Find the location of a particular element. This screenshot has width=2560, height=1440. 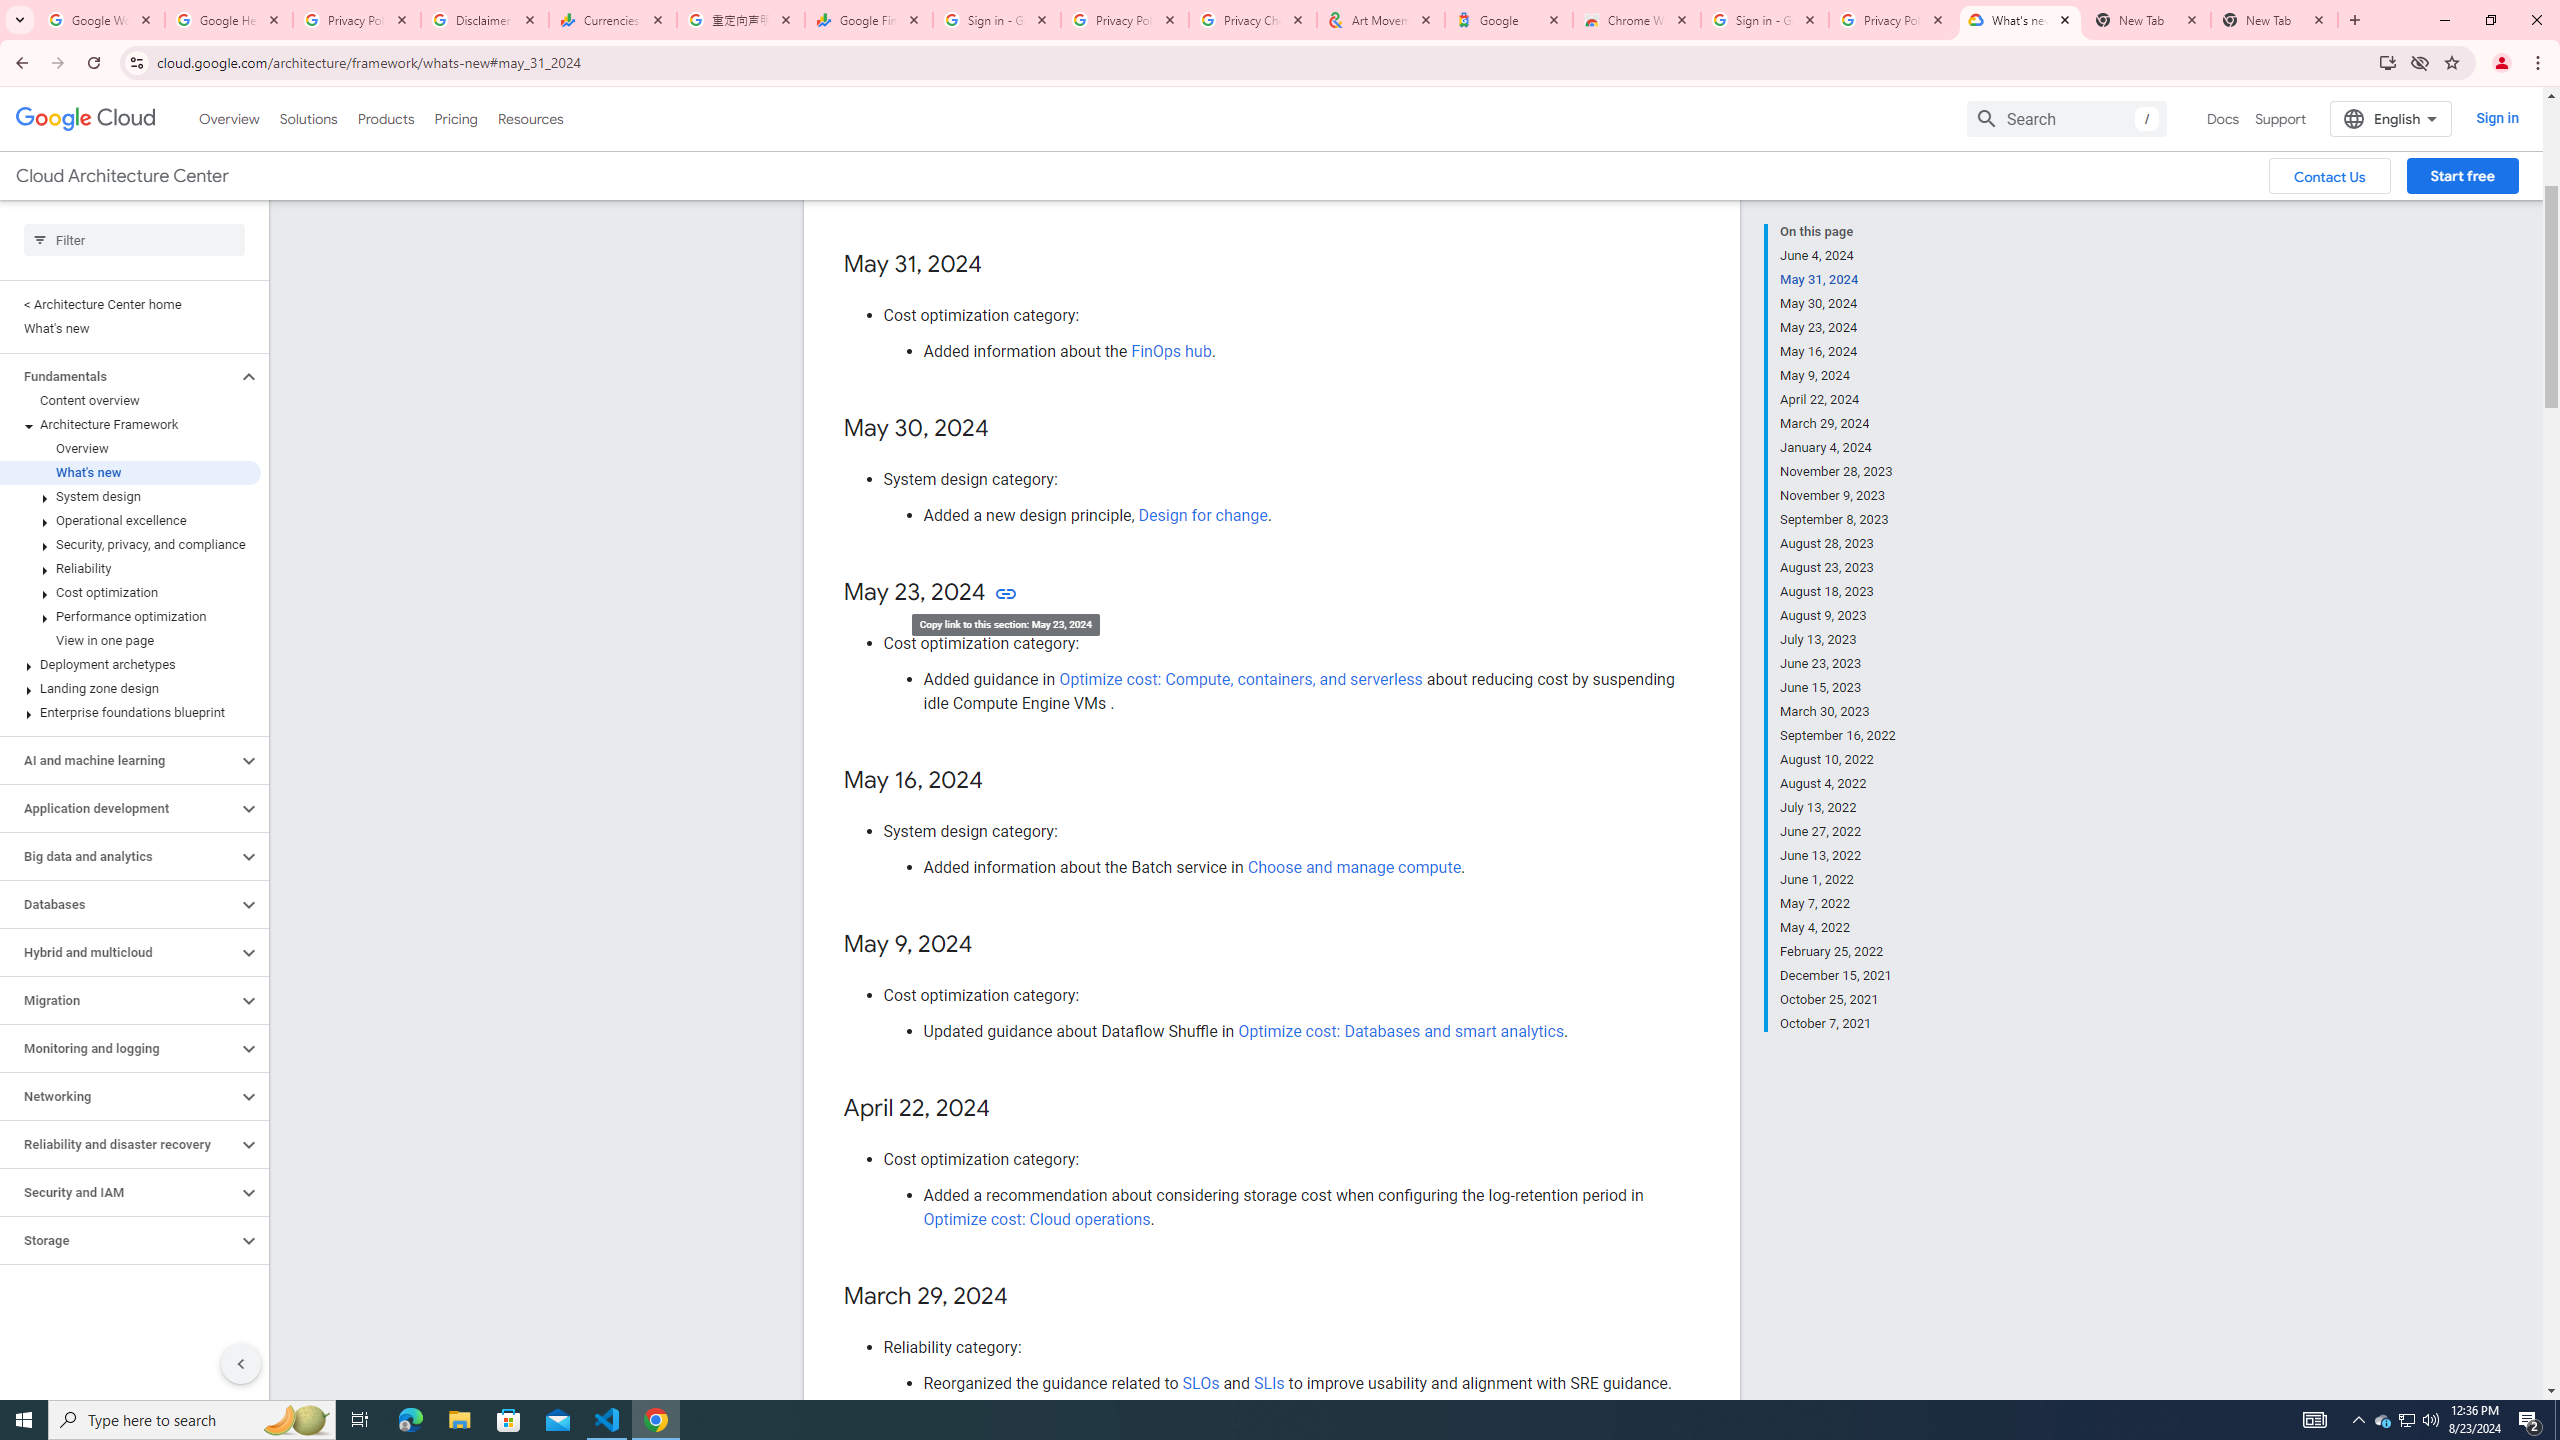

Copy link to this section: May 9, 2024 is located at coordinates (992, 945).